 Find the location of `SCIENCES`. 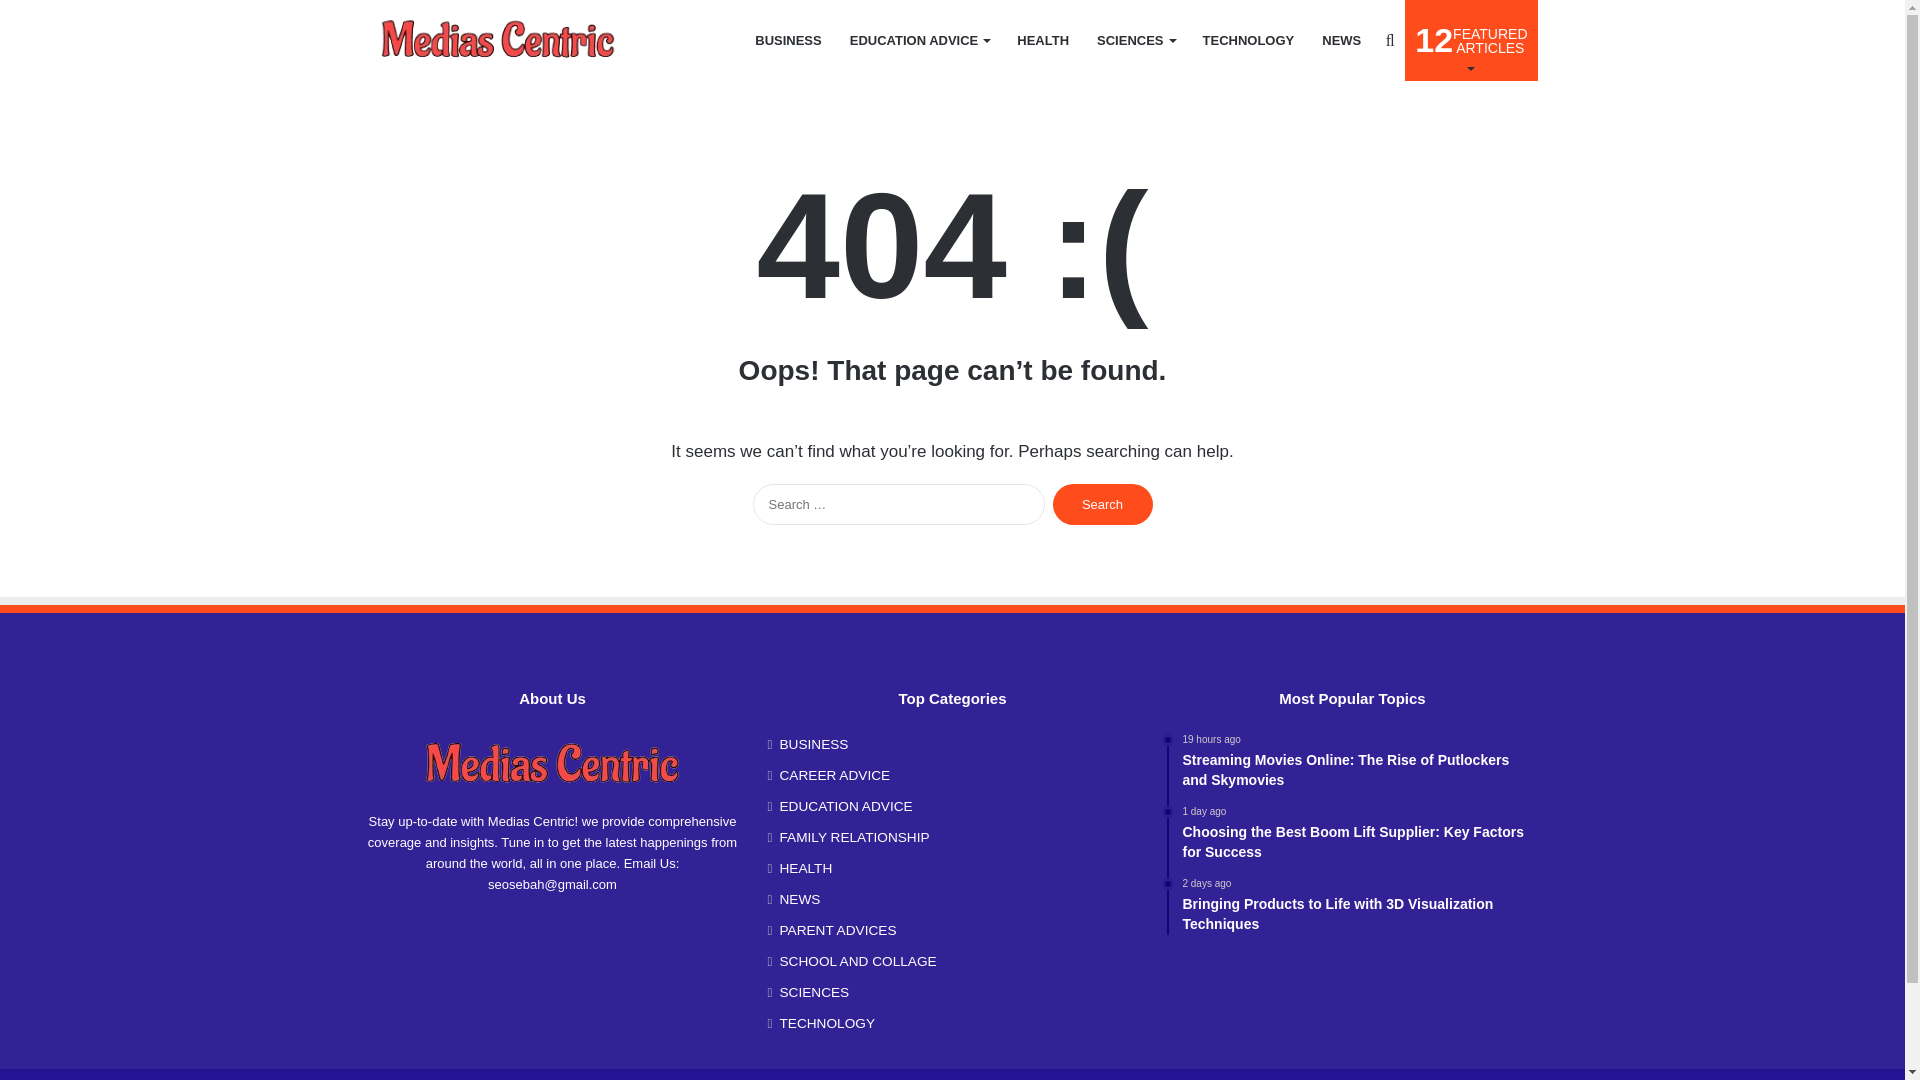

SCIENCES is located at coordinates (1135, 40).